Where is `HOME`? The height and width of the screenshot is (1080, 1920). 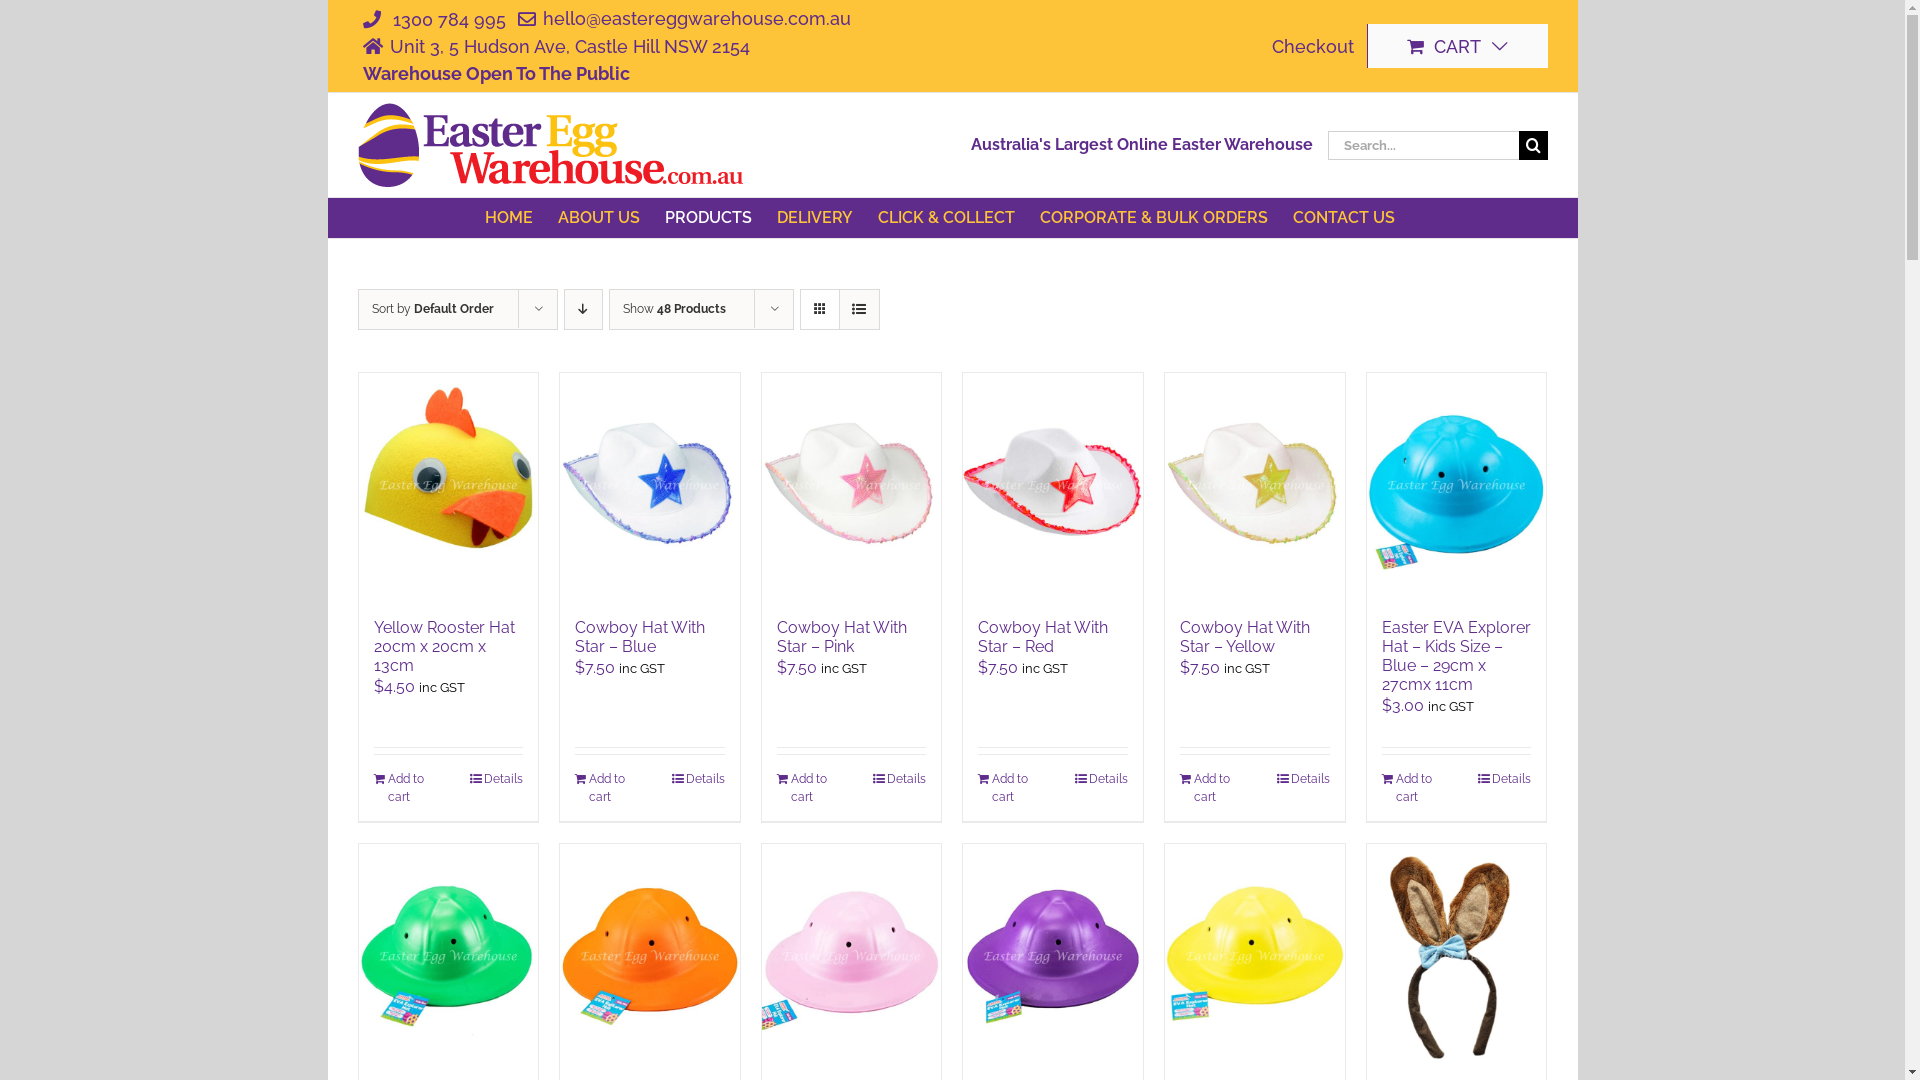
HOME is located at coordinates (509, 218).